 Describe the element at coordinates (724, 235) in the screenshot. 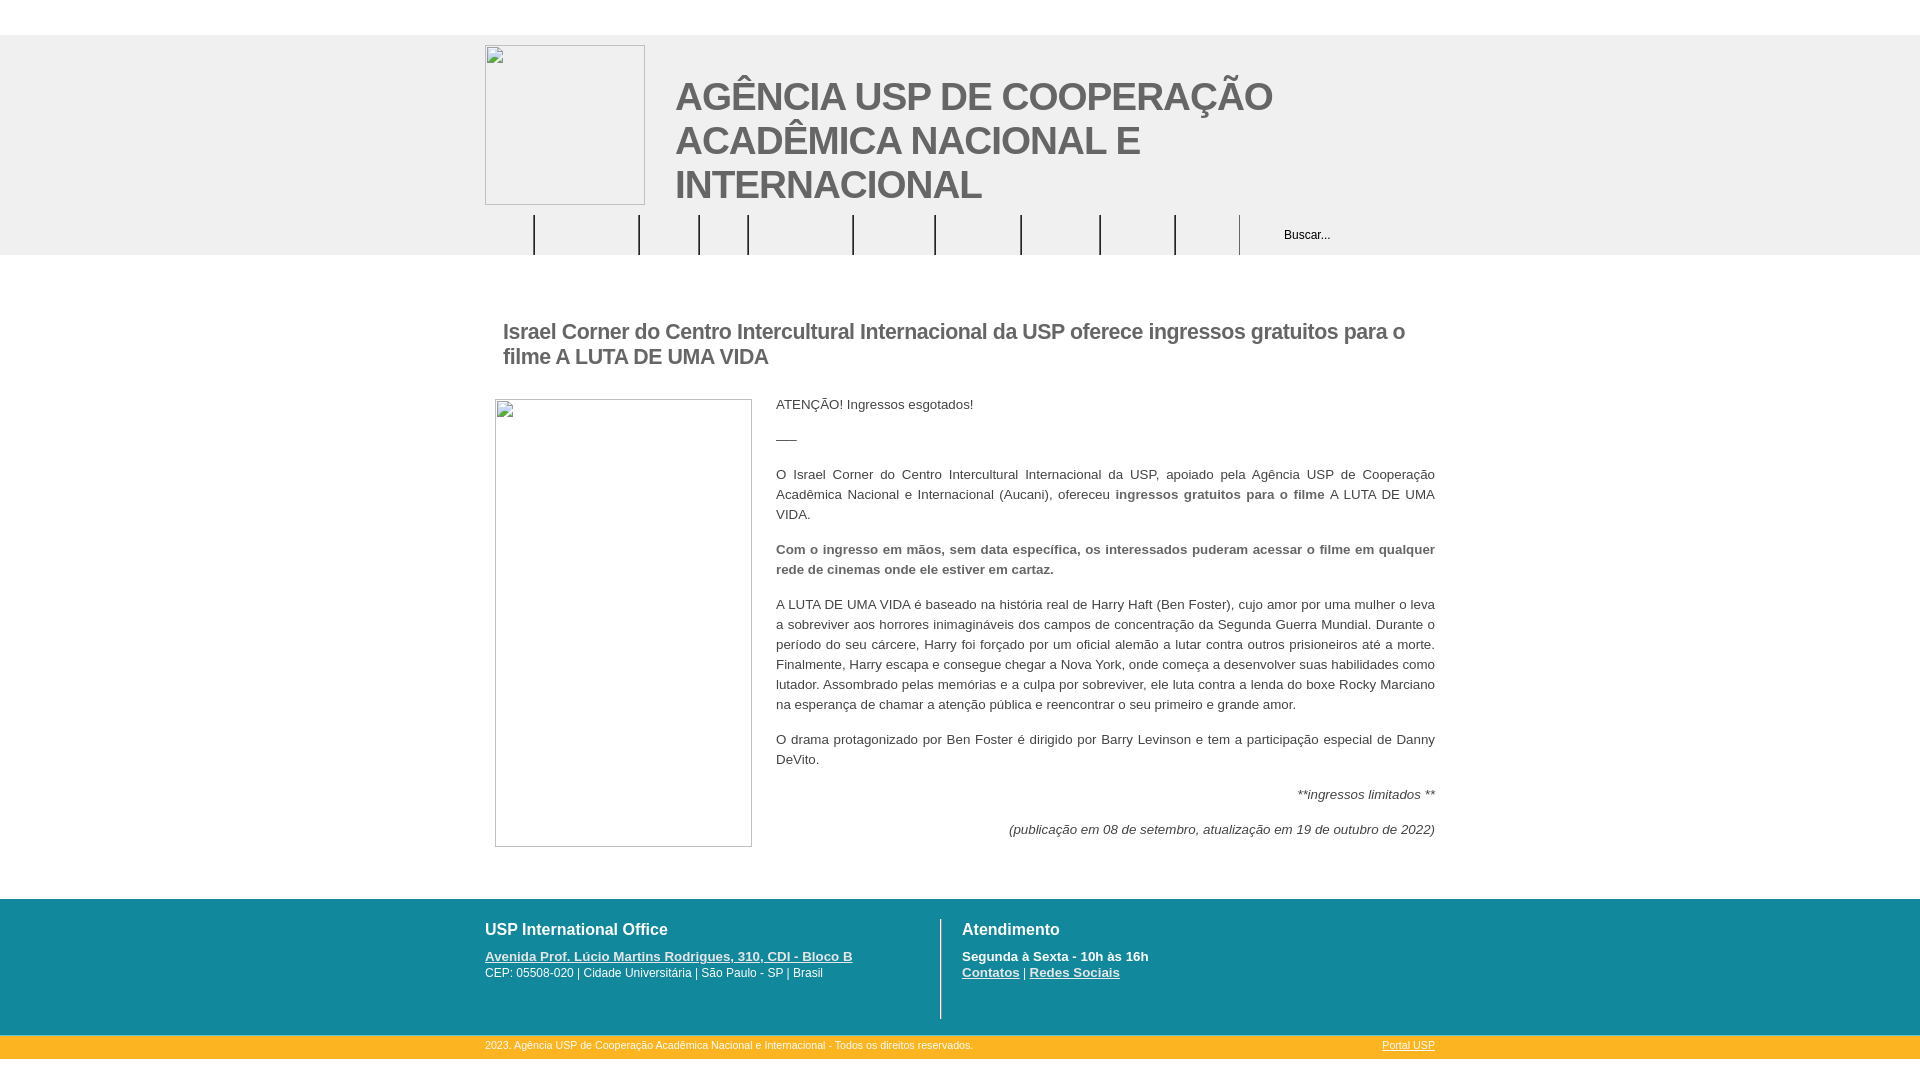

I see `A USP` at that location.